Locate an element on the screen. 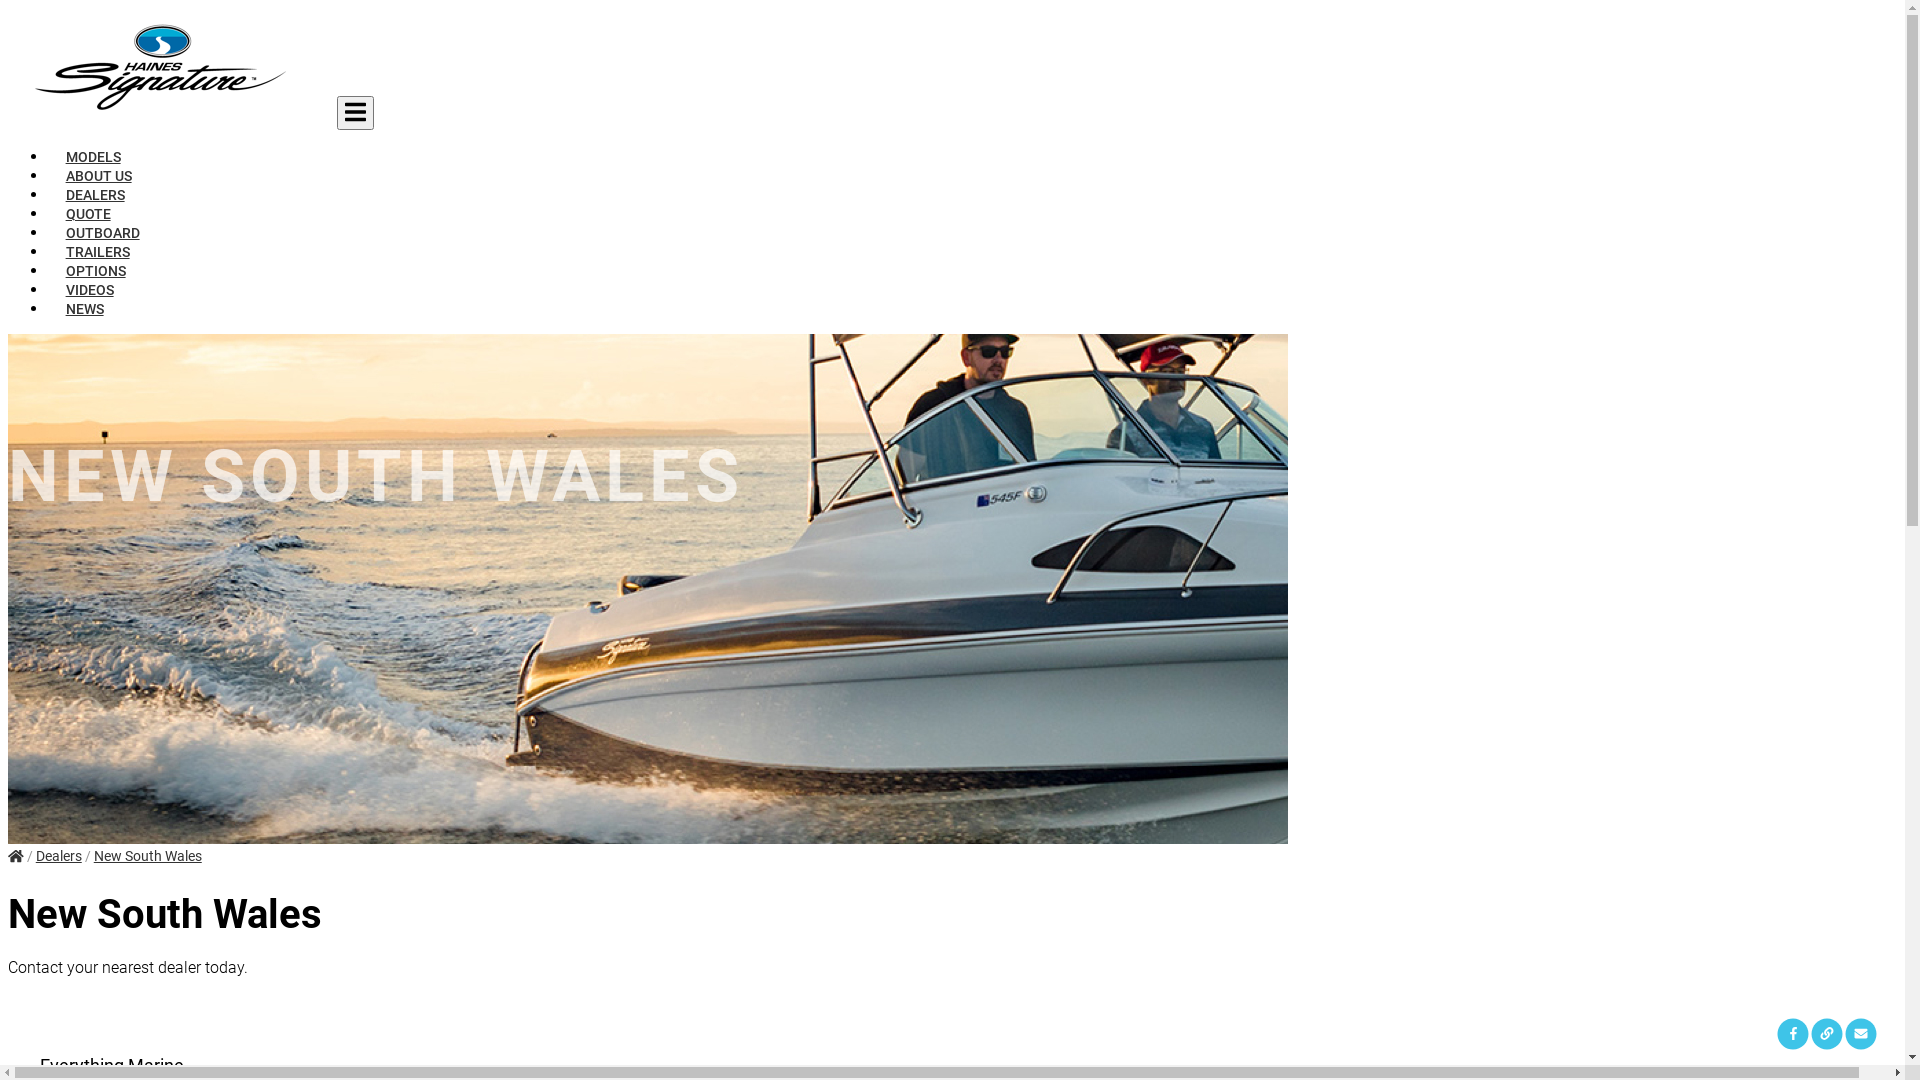 This screenshot has width=1920, height=1080. NEWS is located at coordinates (84, 309).